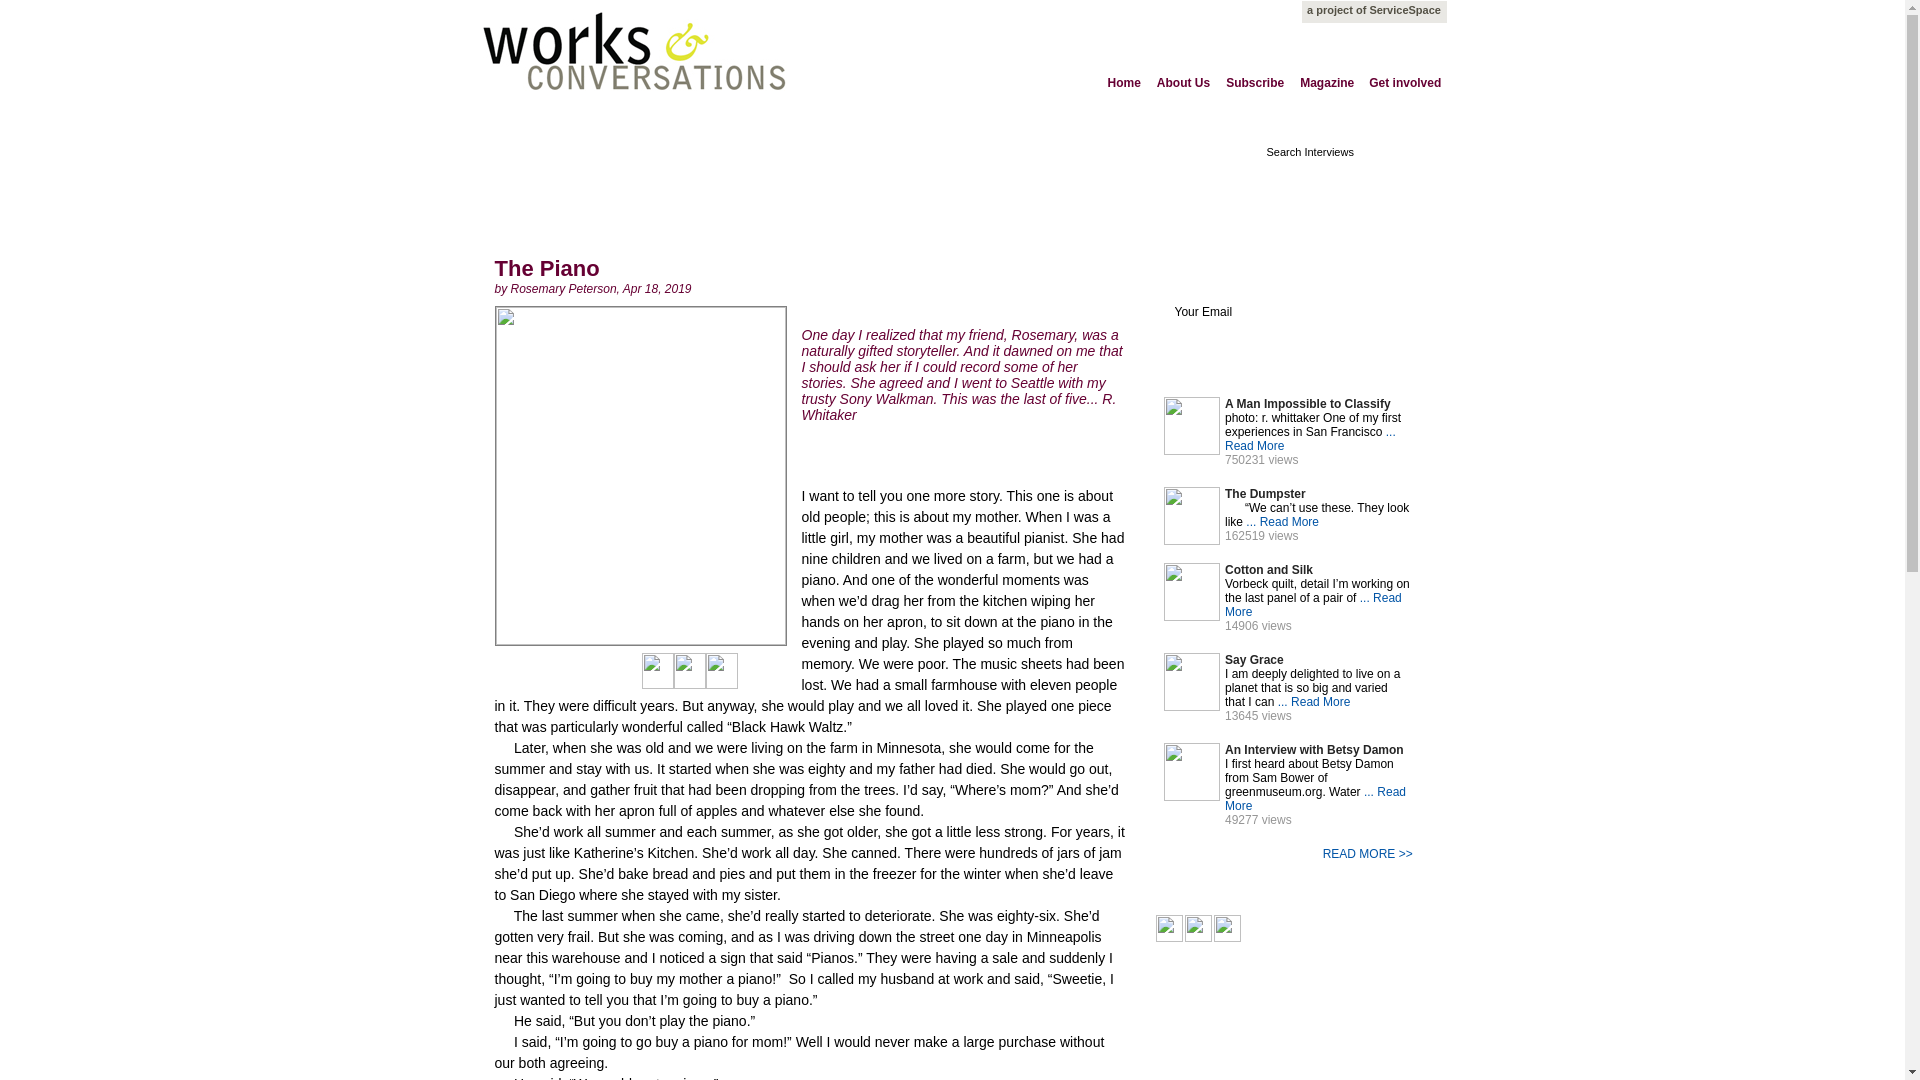 This screenshot has height=1080, width=1920. I want to click on ... Read More, so click(1282, 522).